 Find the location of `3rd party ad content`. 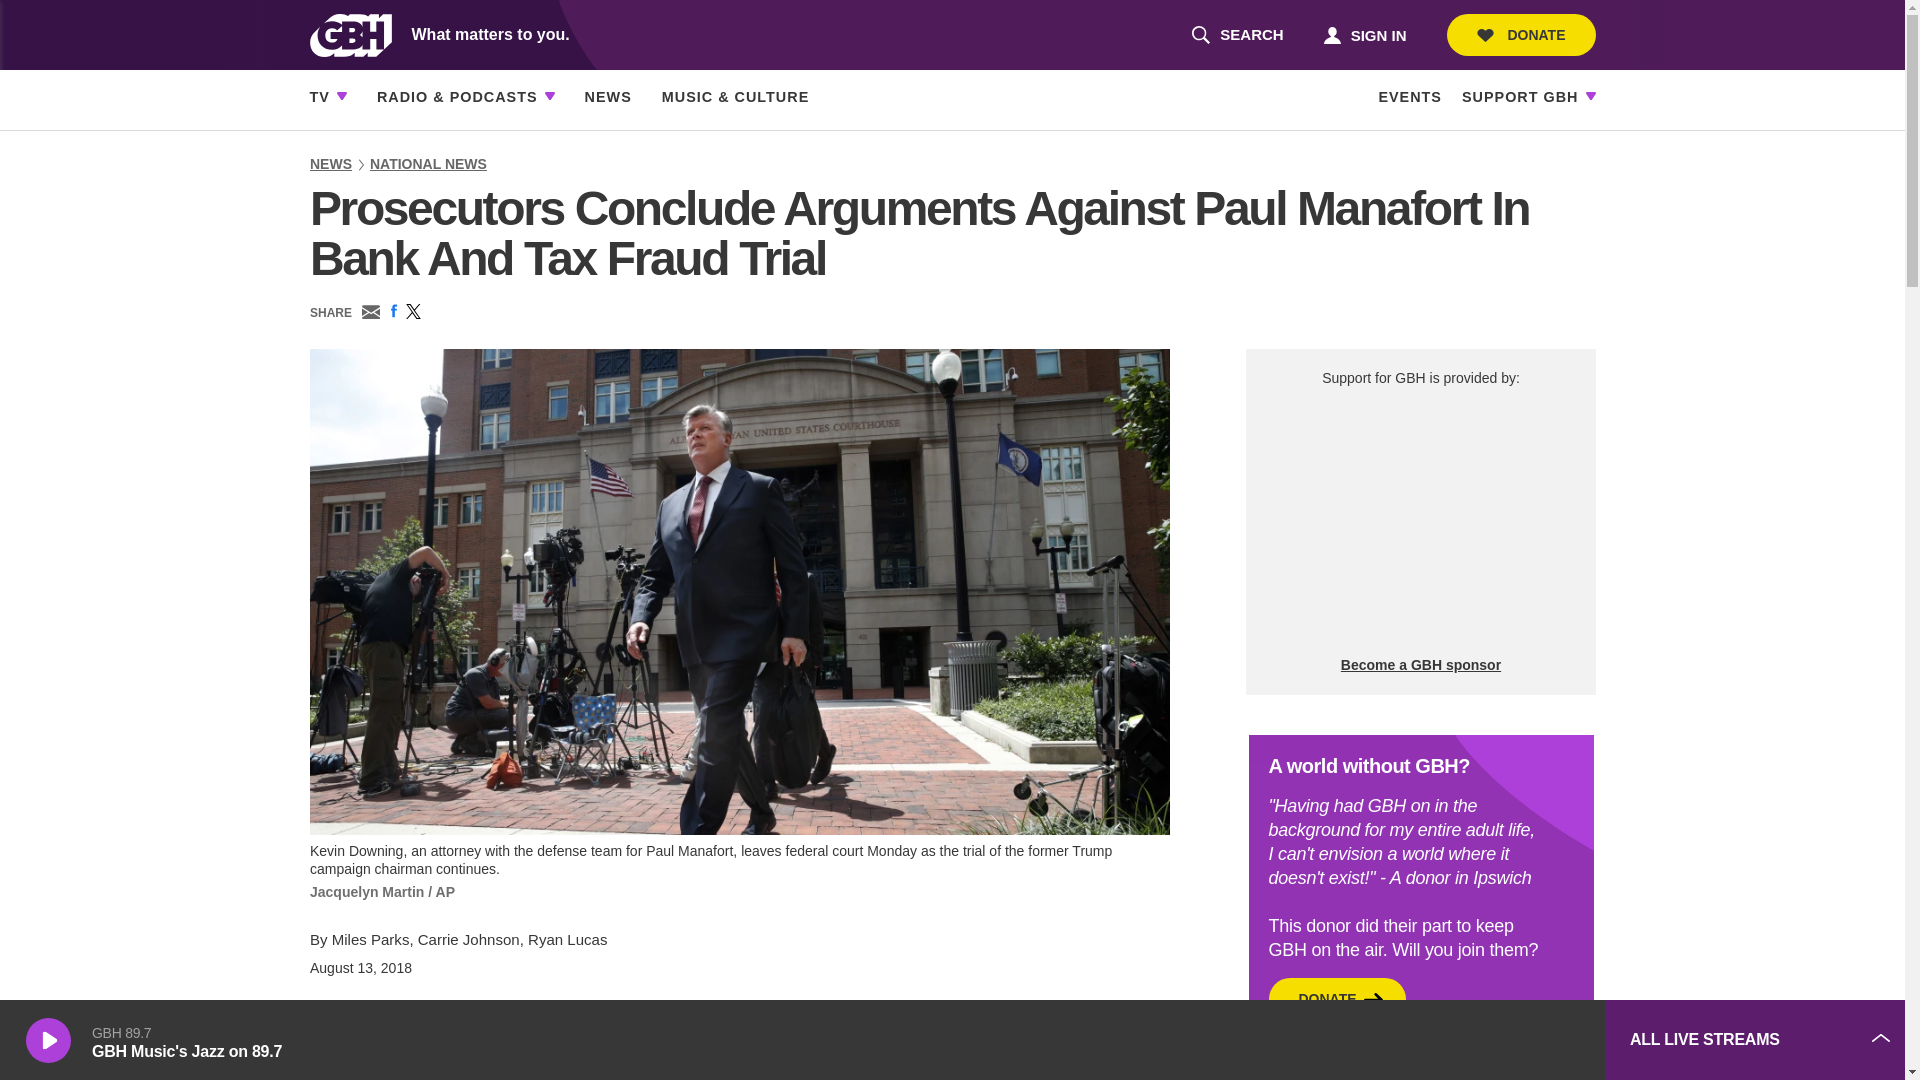

3rd party ad content is located at coordinates (1440, 1040).